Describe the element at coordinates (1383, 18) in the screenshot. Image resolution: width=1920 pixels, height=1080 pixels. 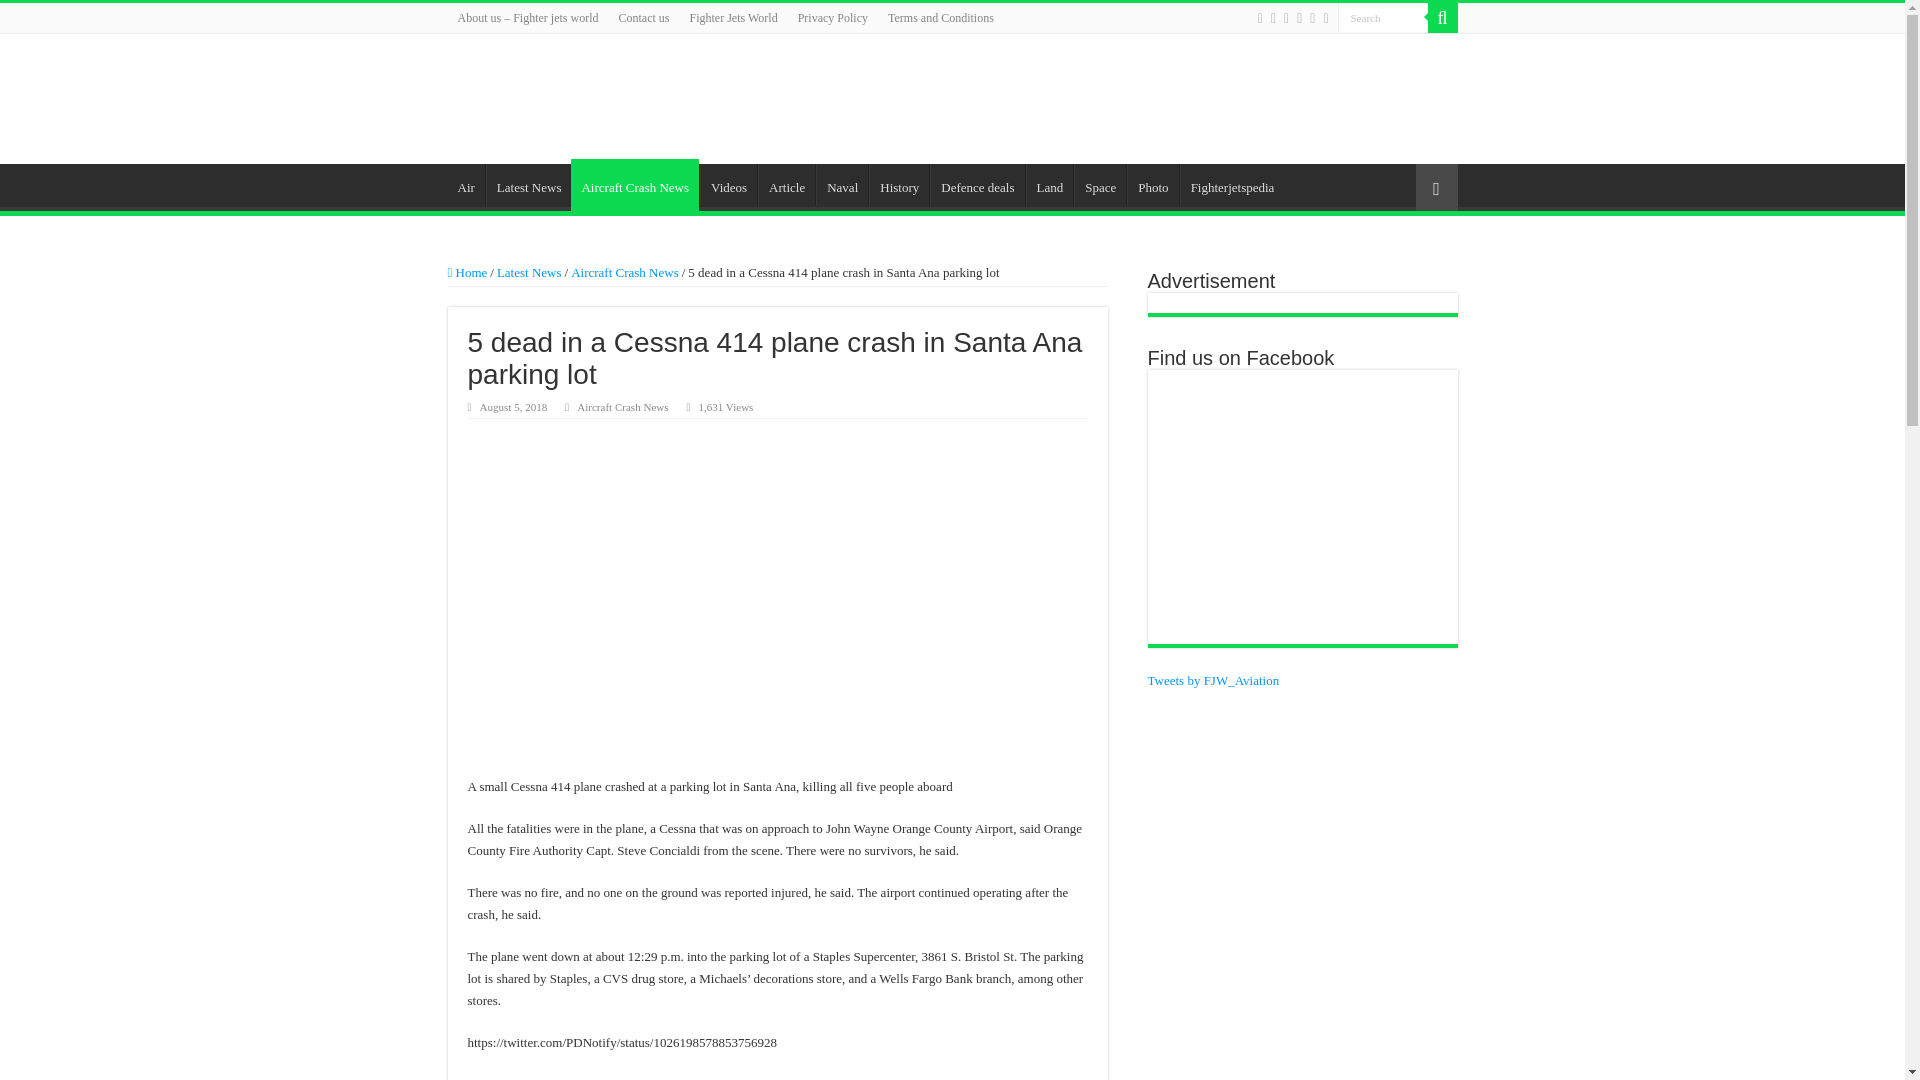
I see `Search` at that location.